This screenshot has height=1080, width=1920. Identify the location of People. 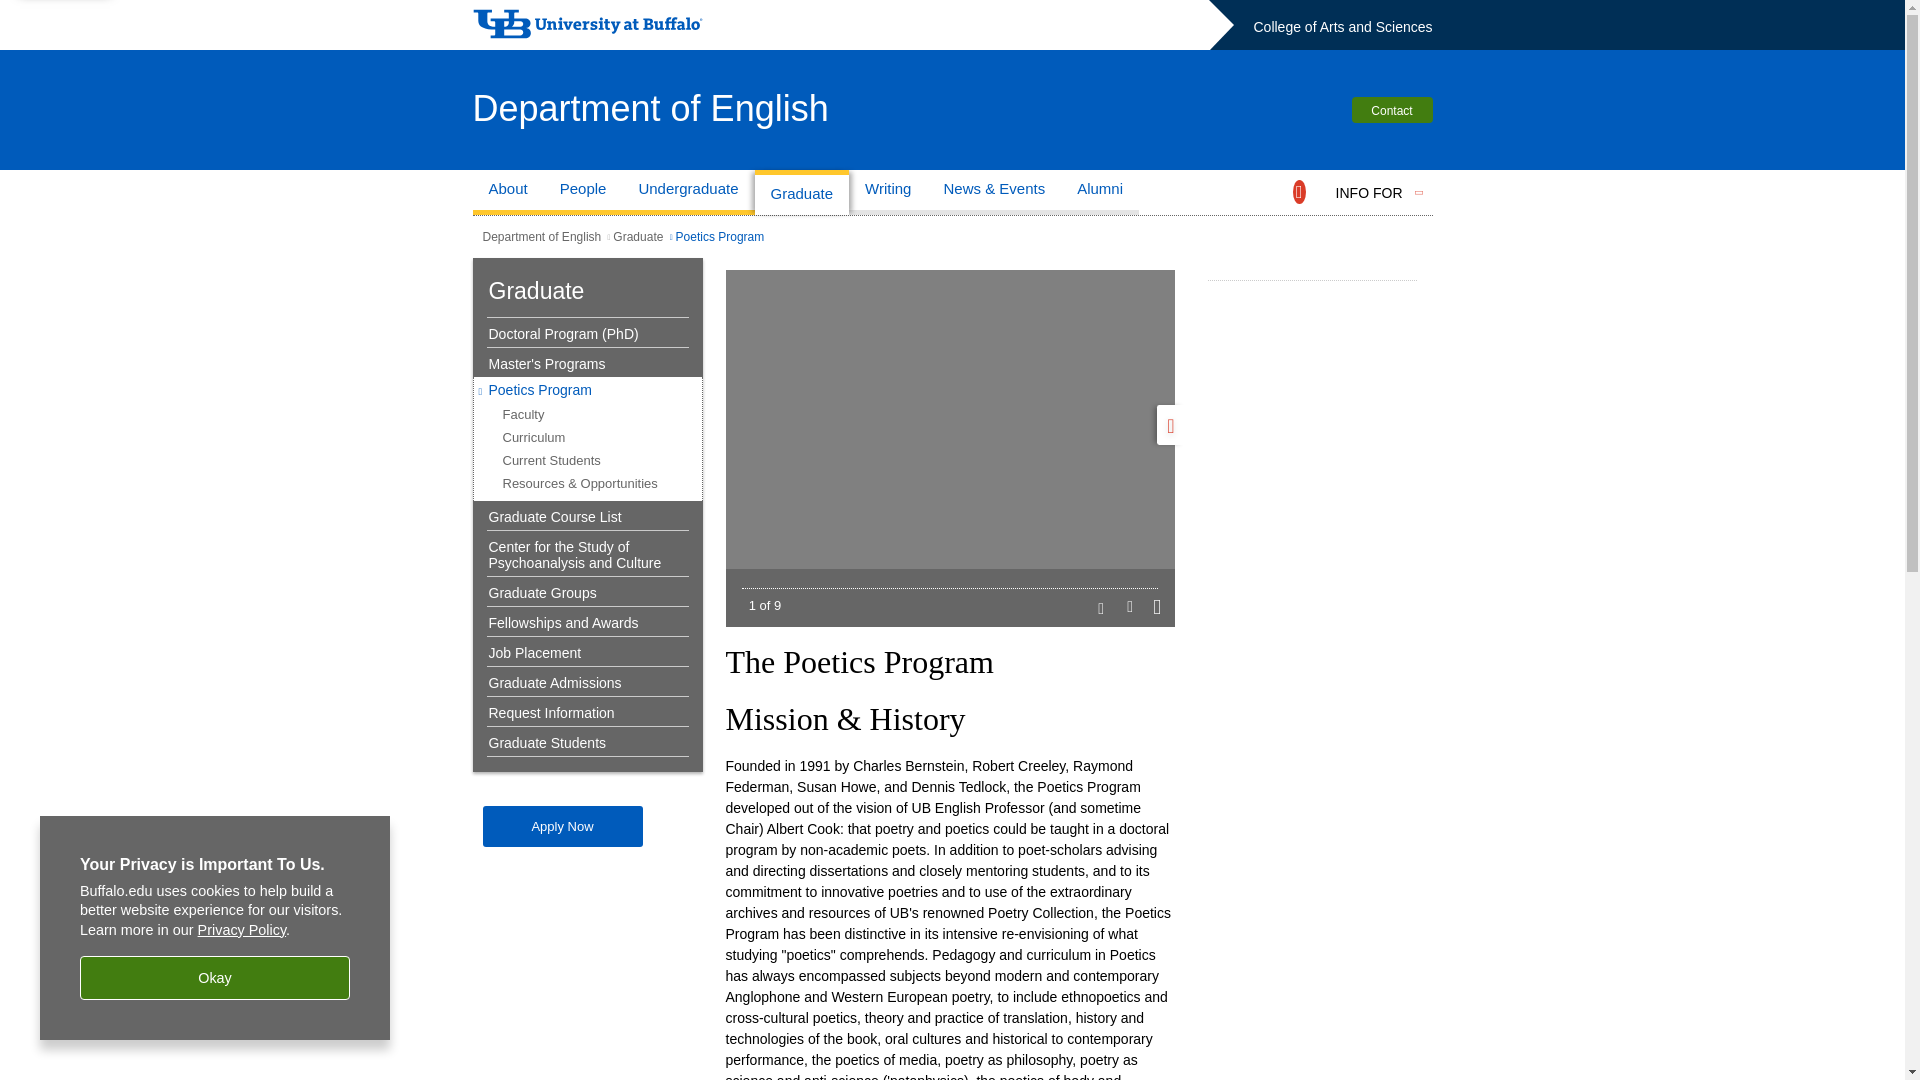
(582, 192).